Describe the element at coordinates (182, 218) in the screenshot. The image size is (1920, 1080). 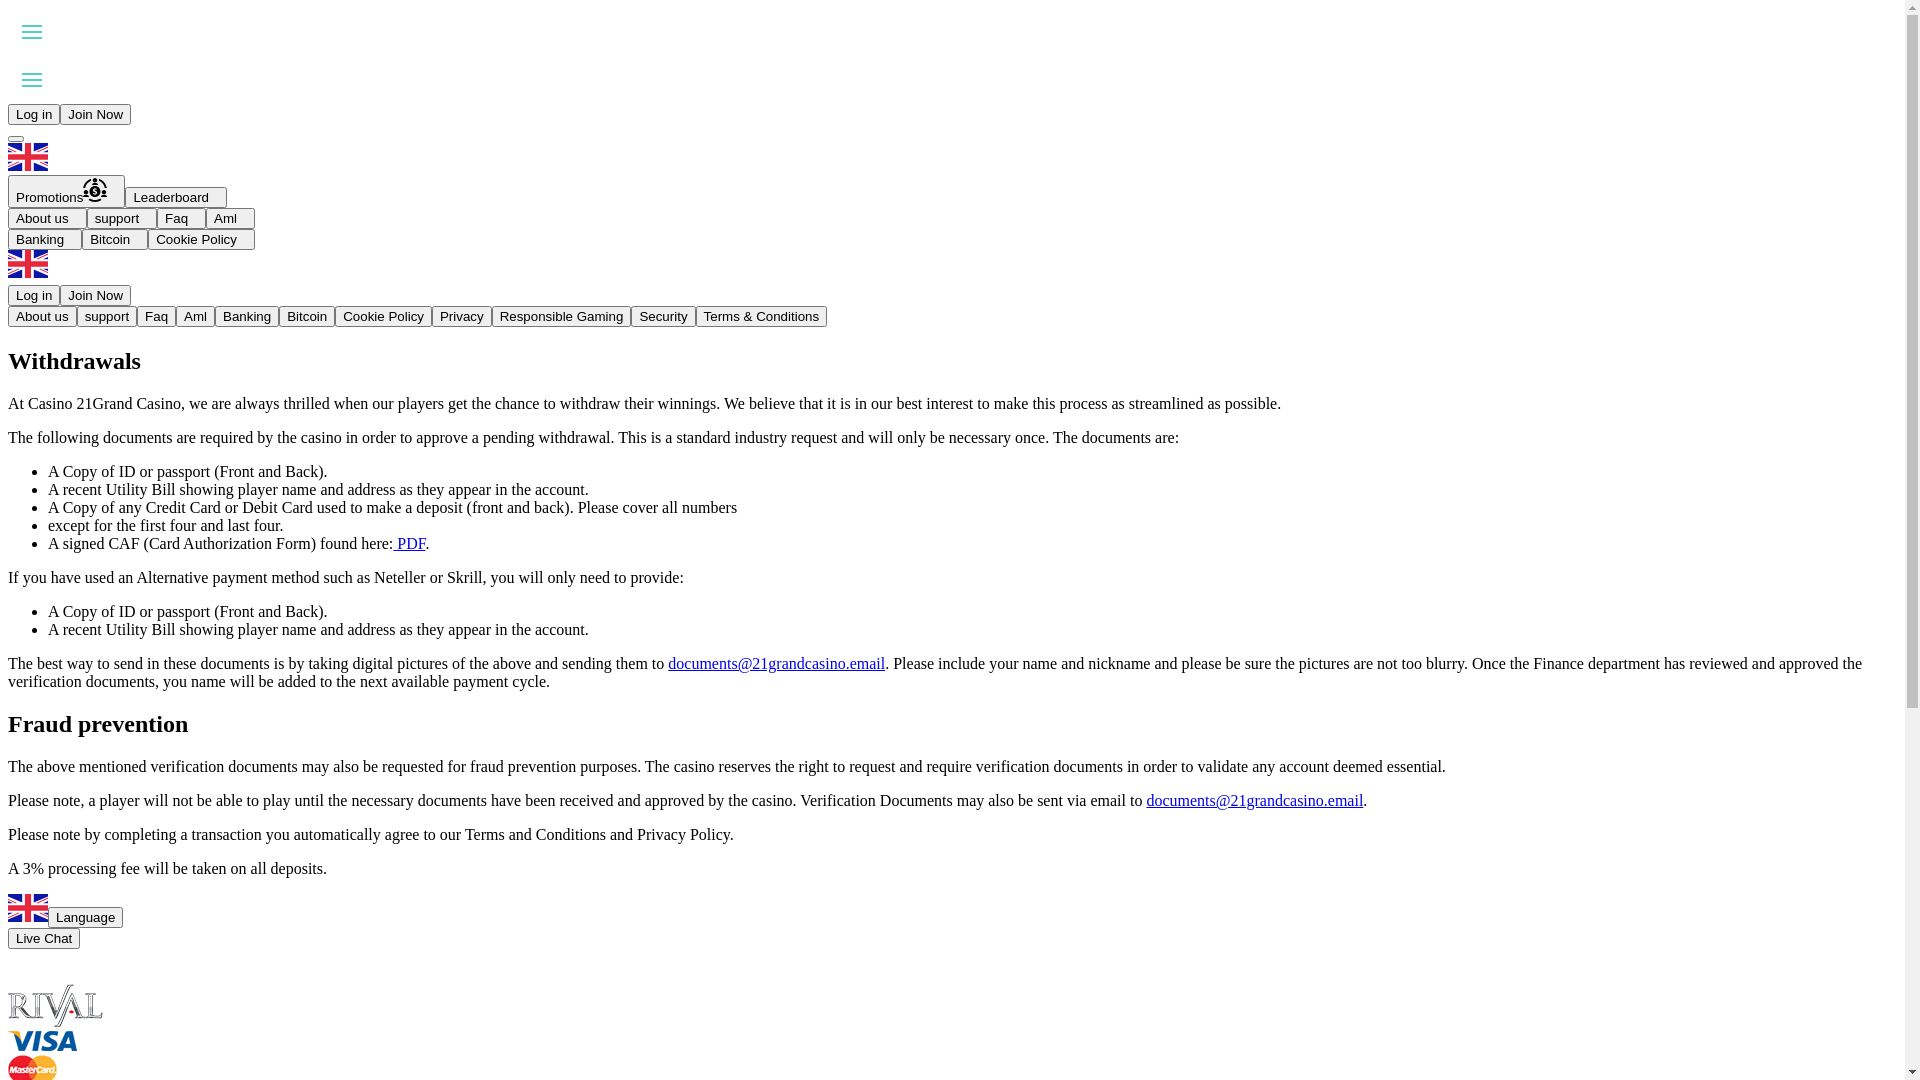
I see `Faq` at that location.